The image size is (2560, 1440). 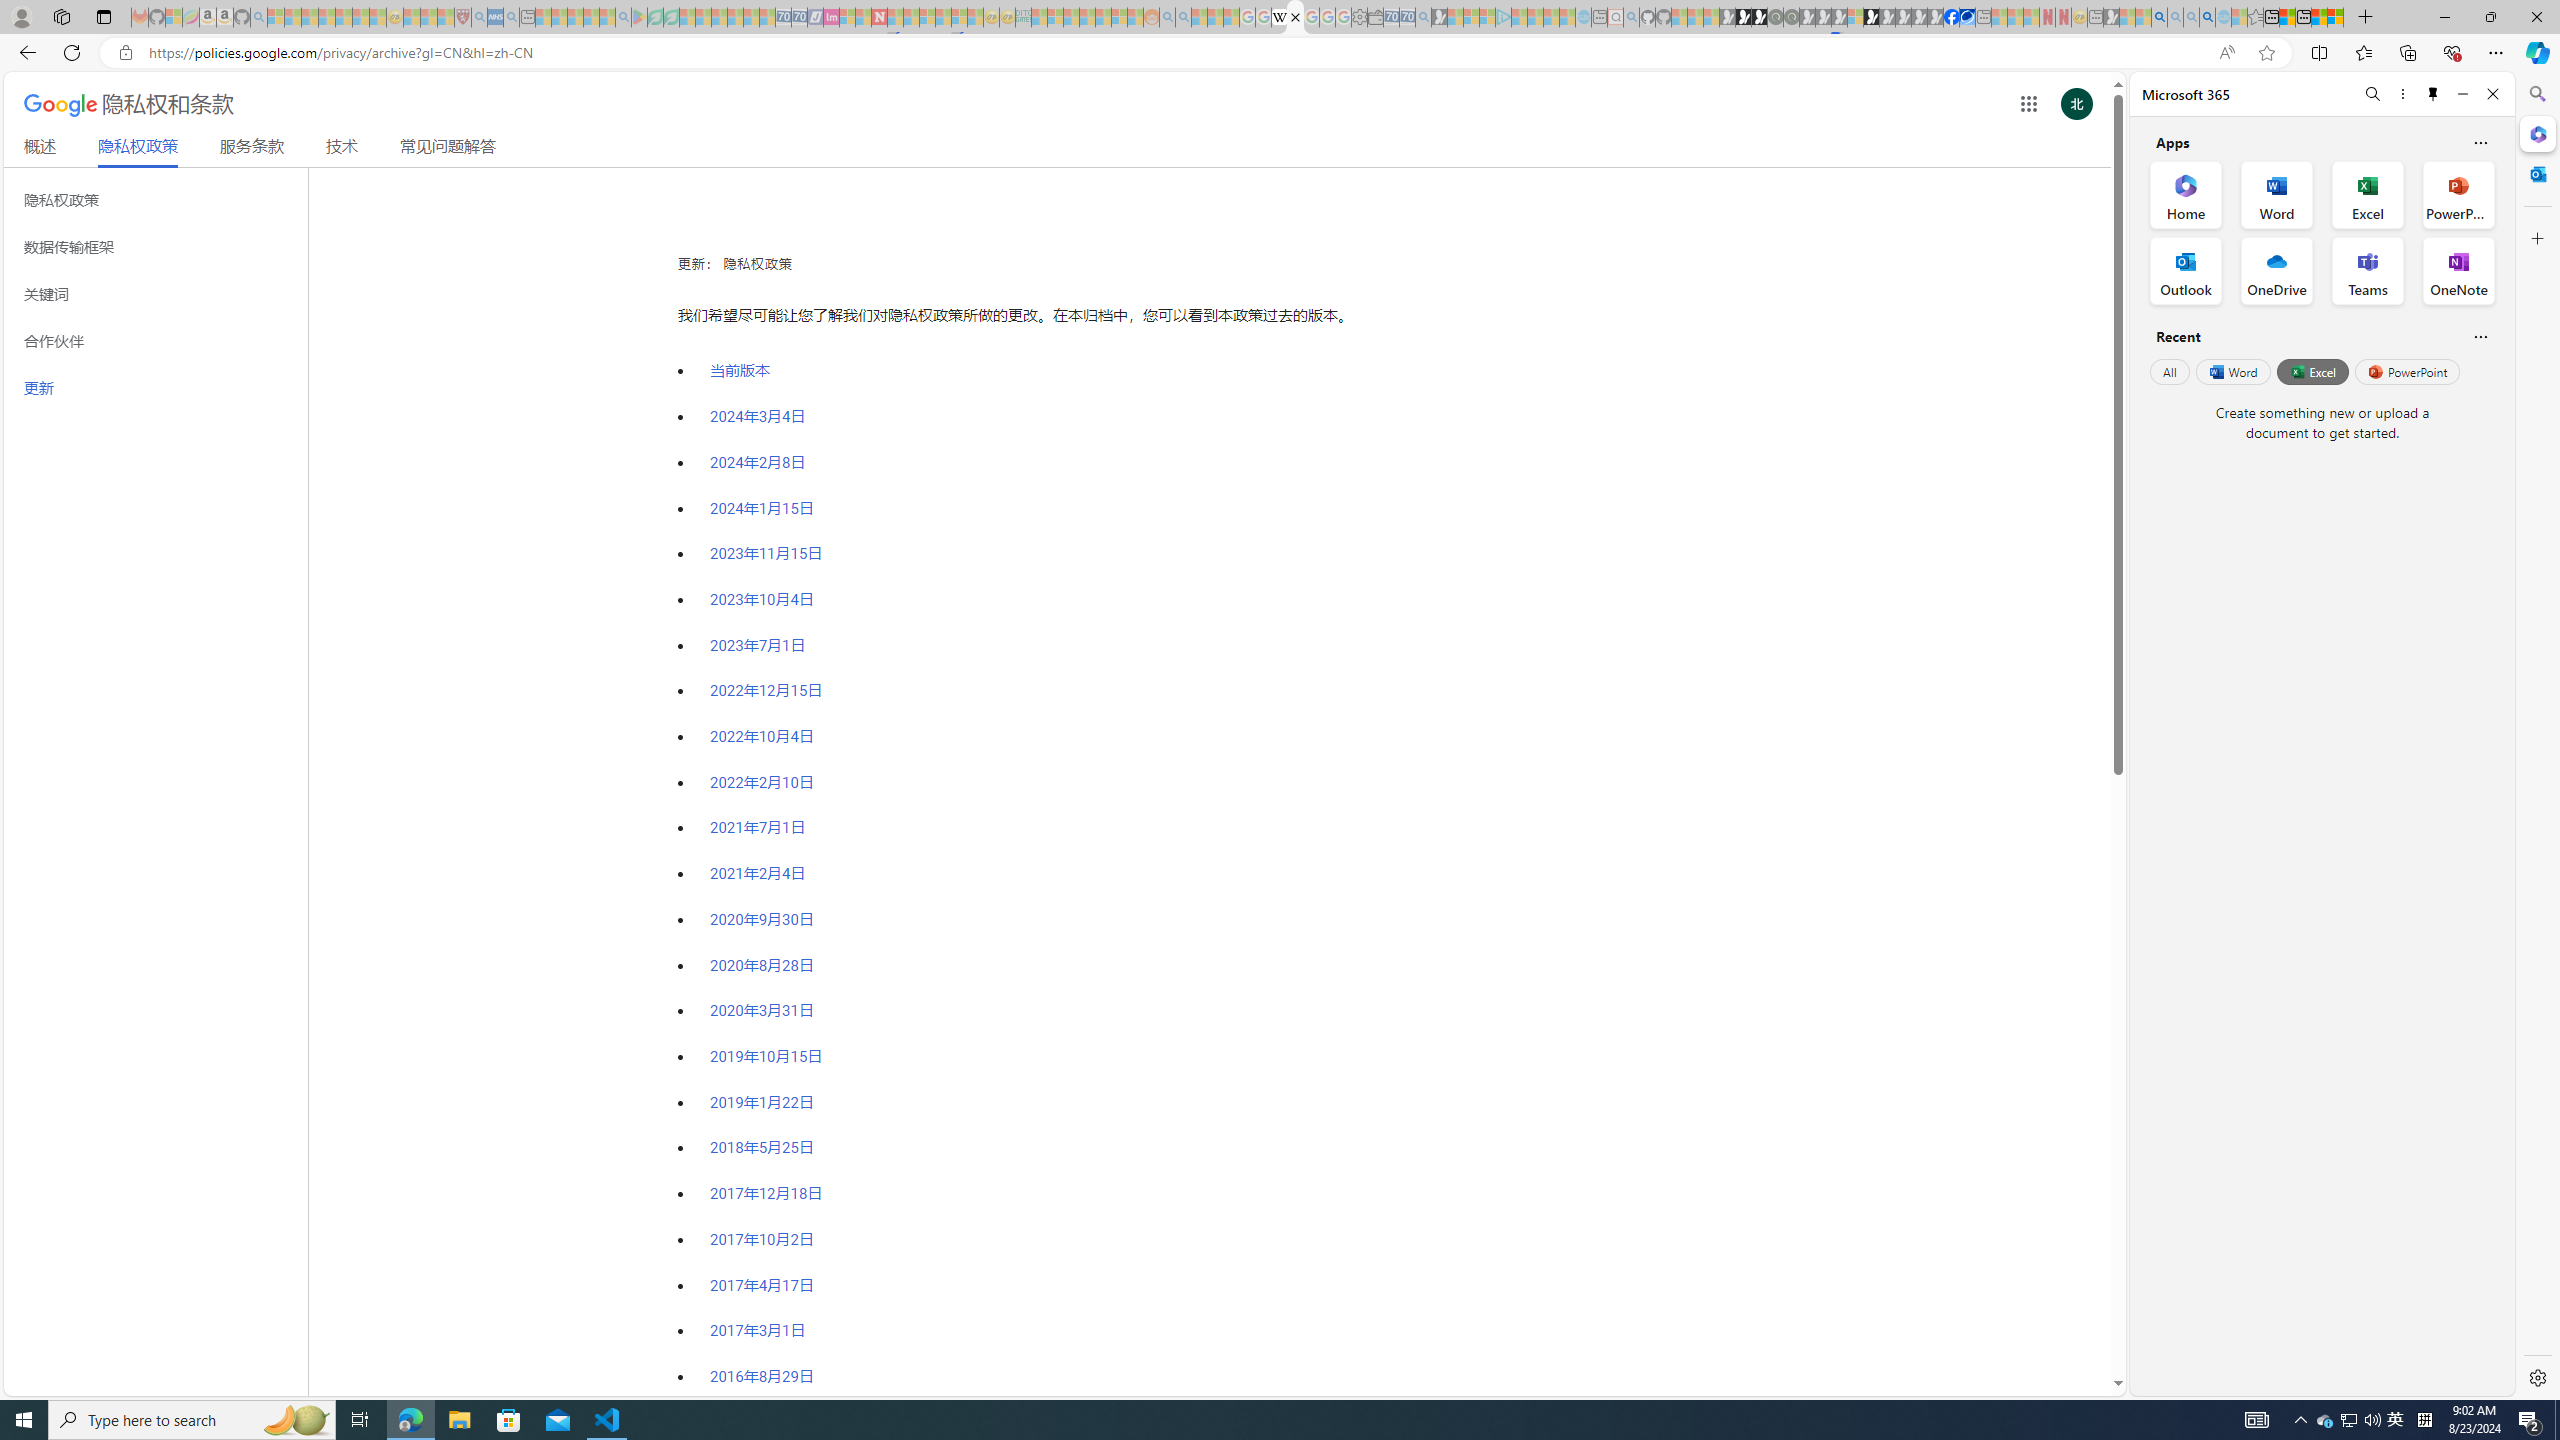 I want to click on utah sues federal government - Search - Sleeping, so click(x=510, y=17).